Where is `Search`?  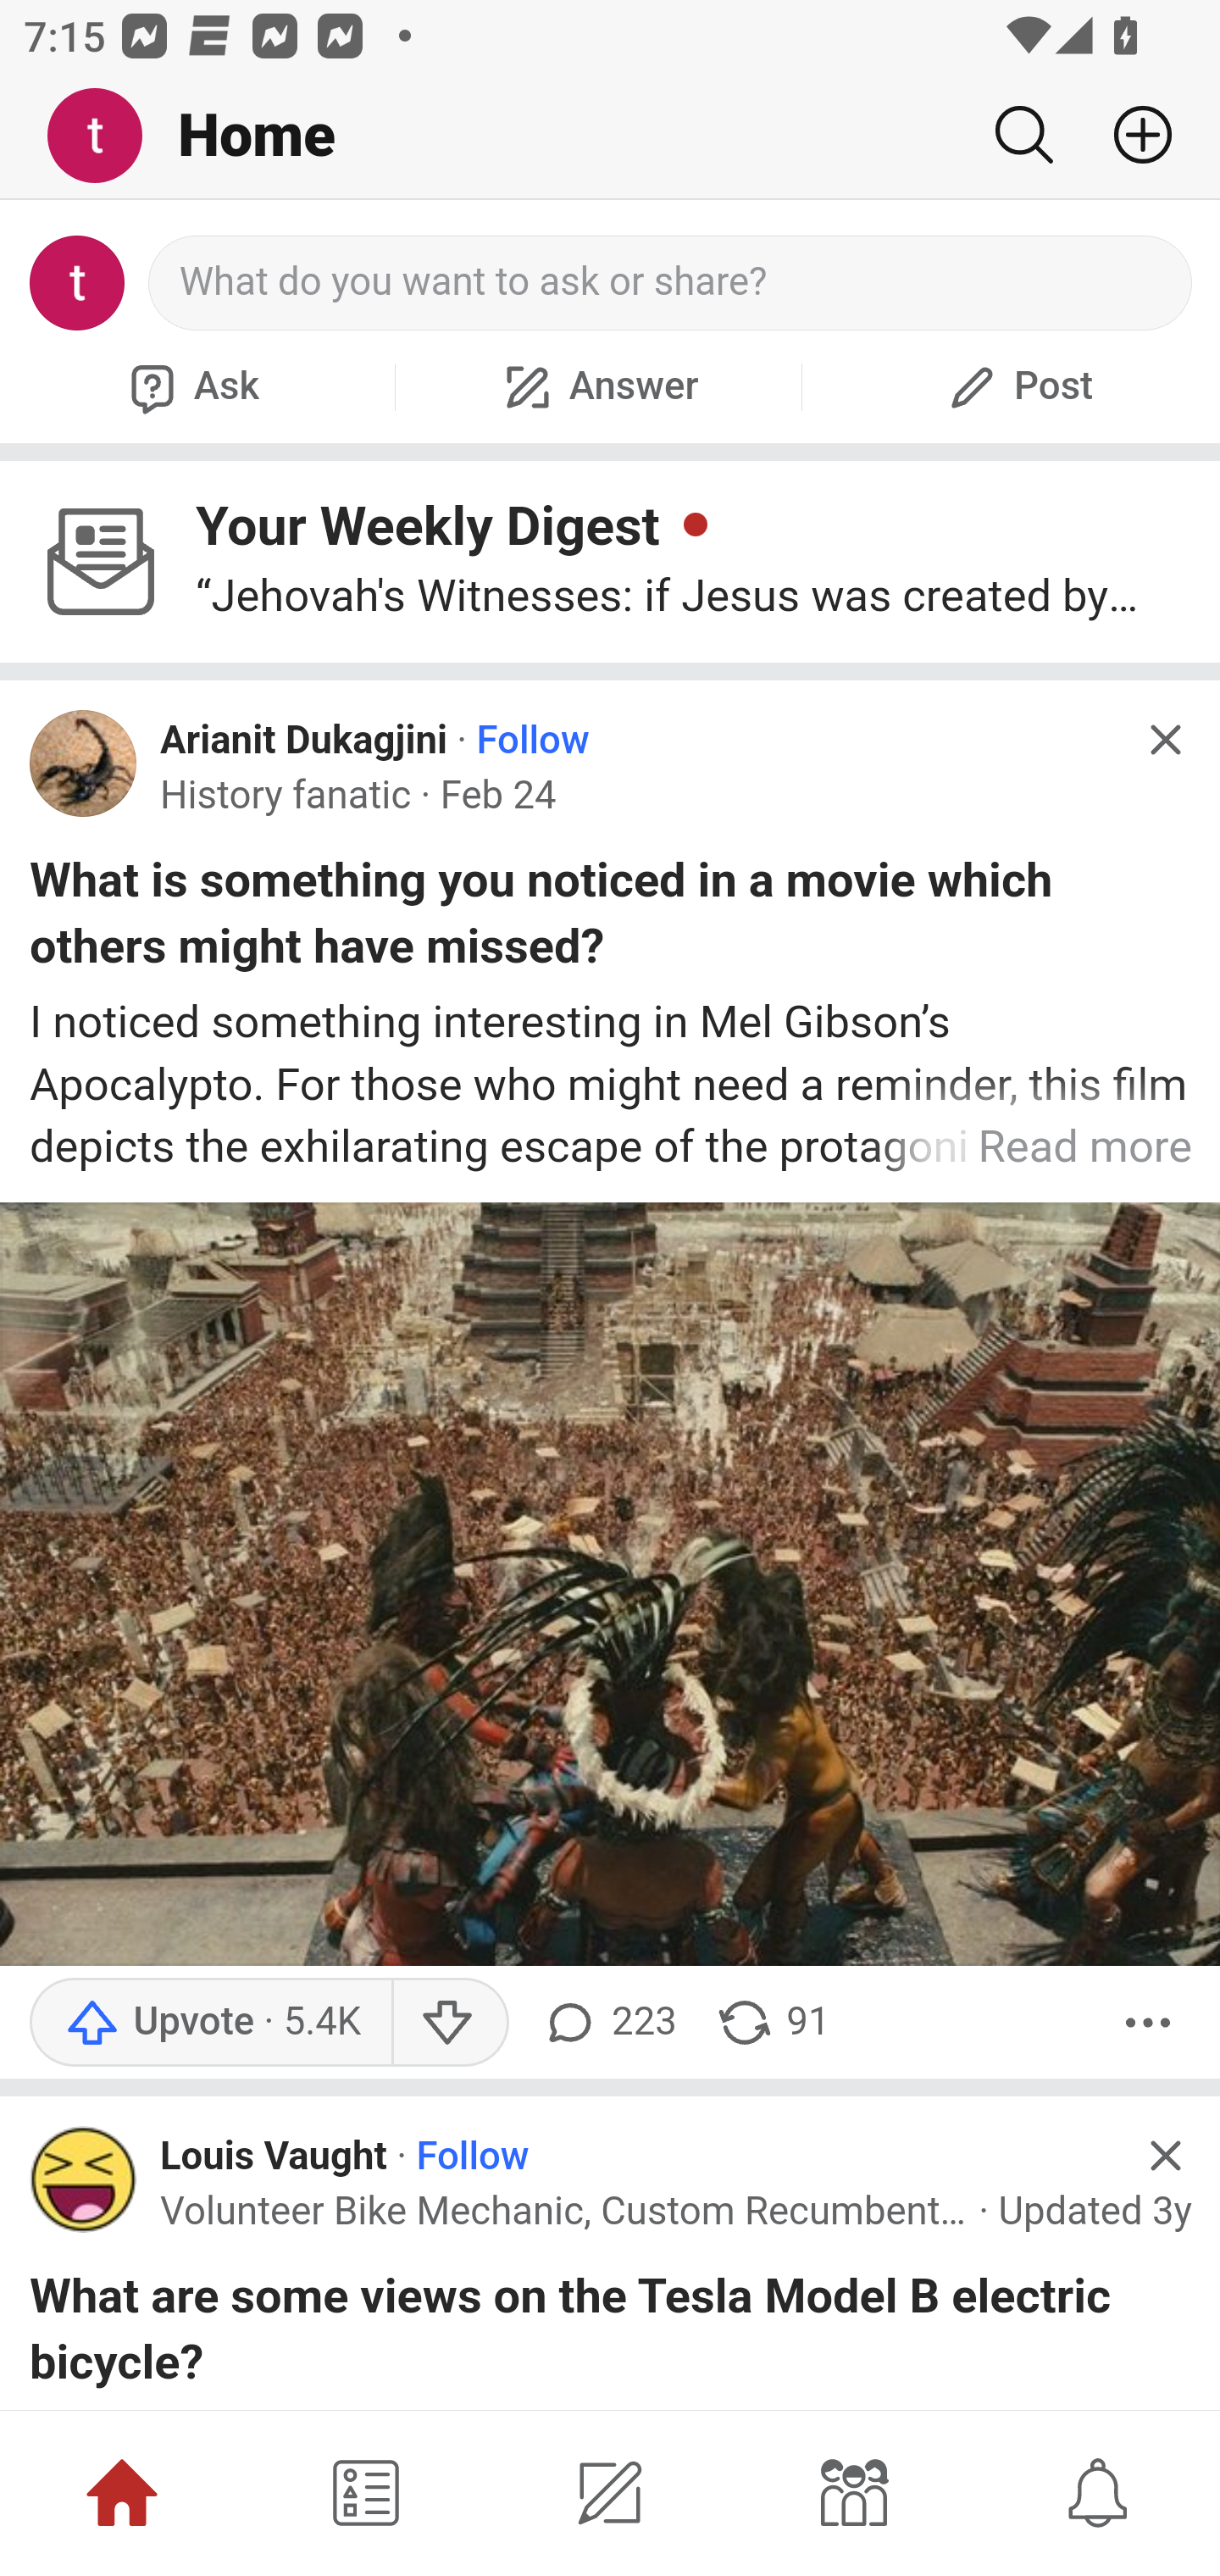 Search is located at coordinates (1023, 135).